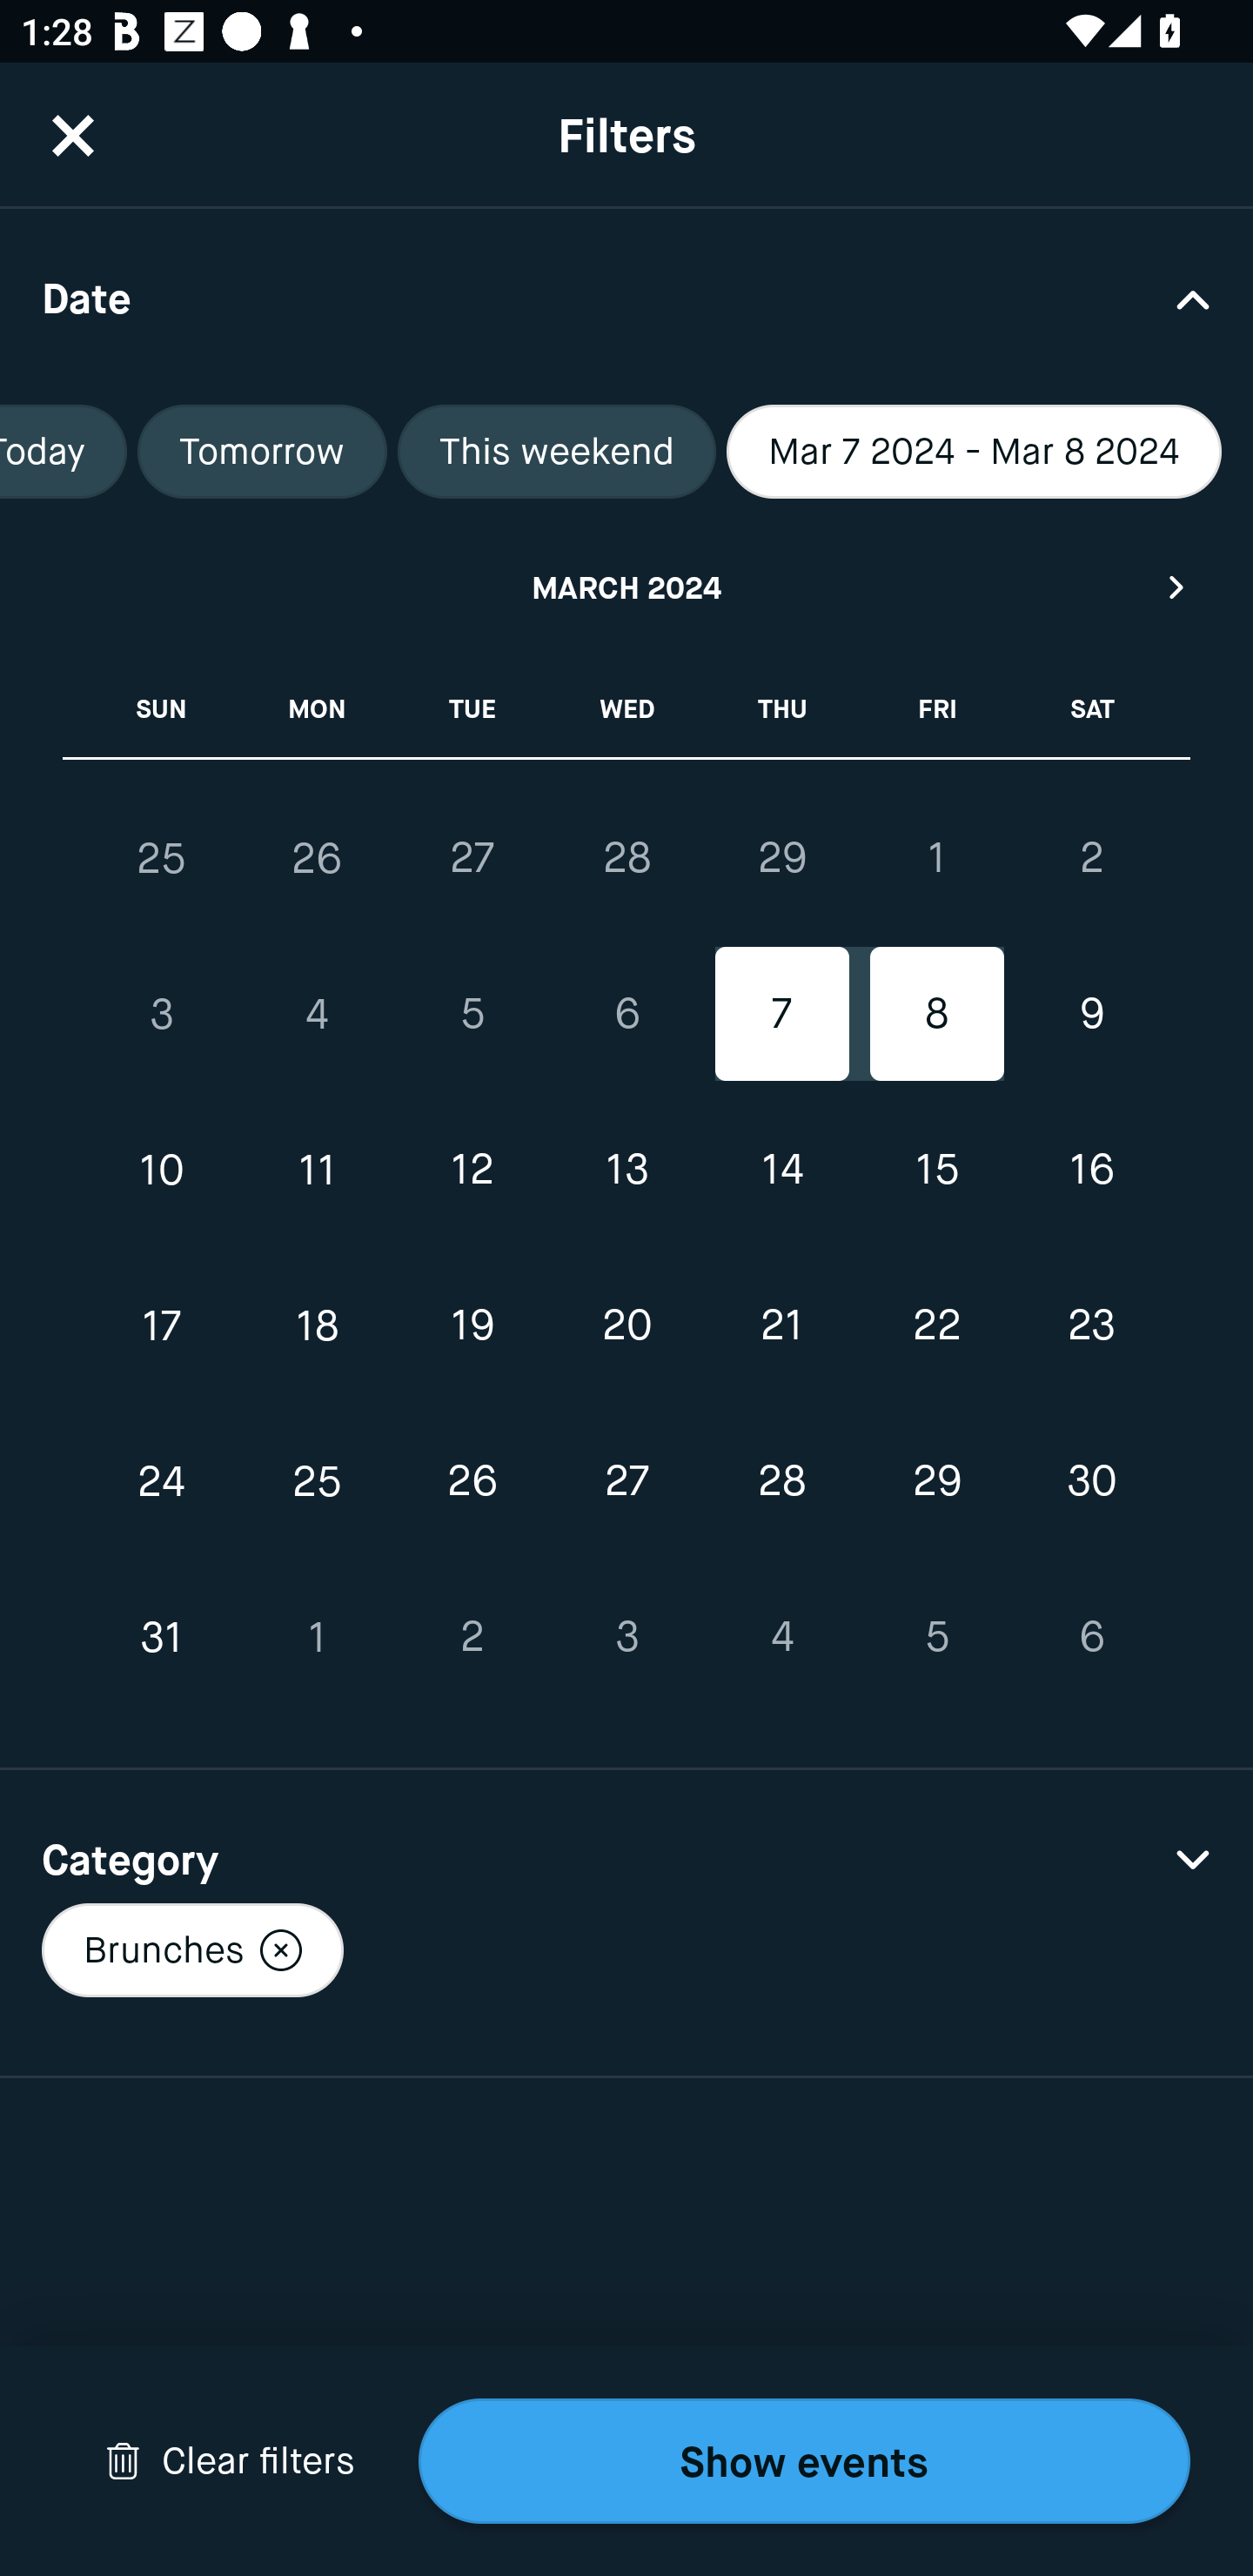 This screenshot has width=1253, height=2576. Describe the element at coordinates (317, 858) in the screenshot. I see `26` at that location.